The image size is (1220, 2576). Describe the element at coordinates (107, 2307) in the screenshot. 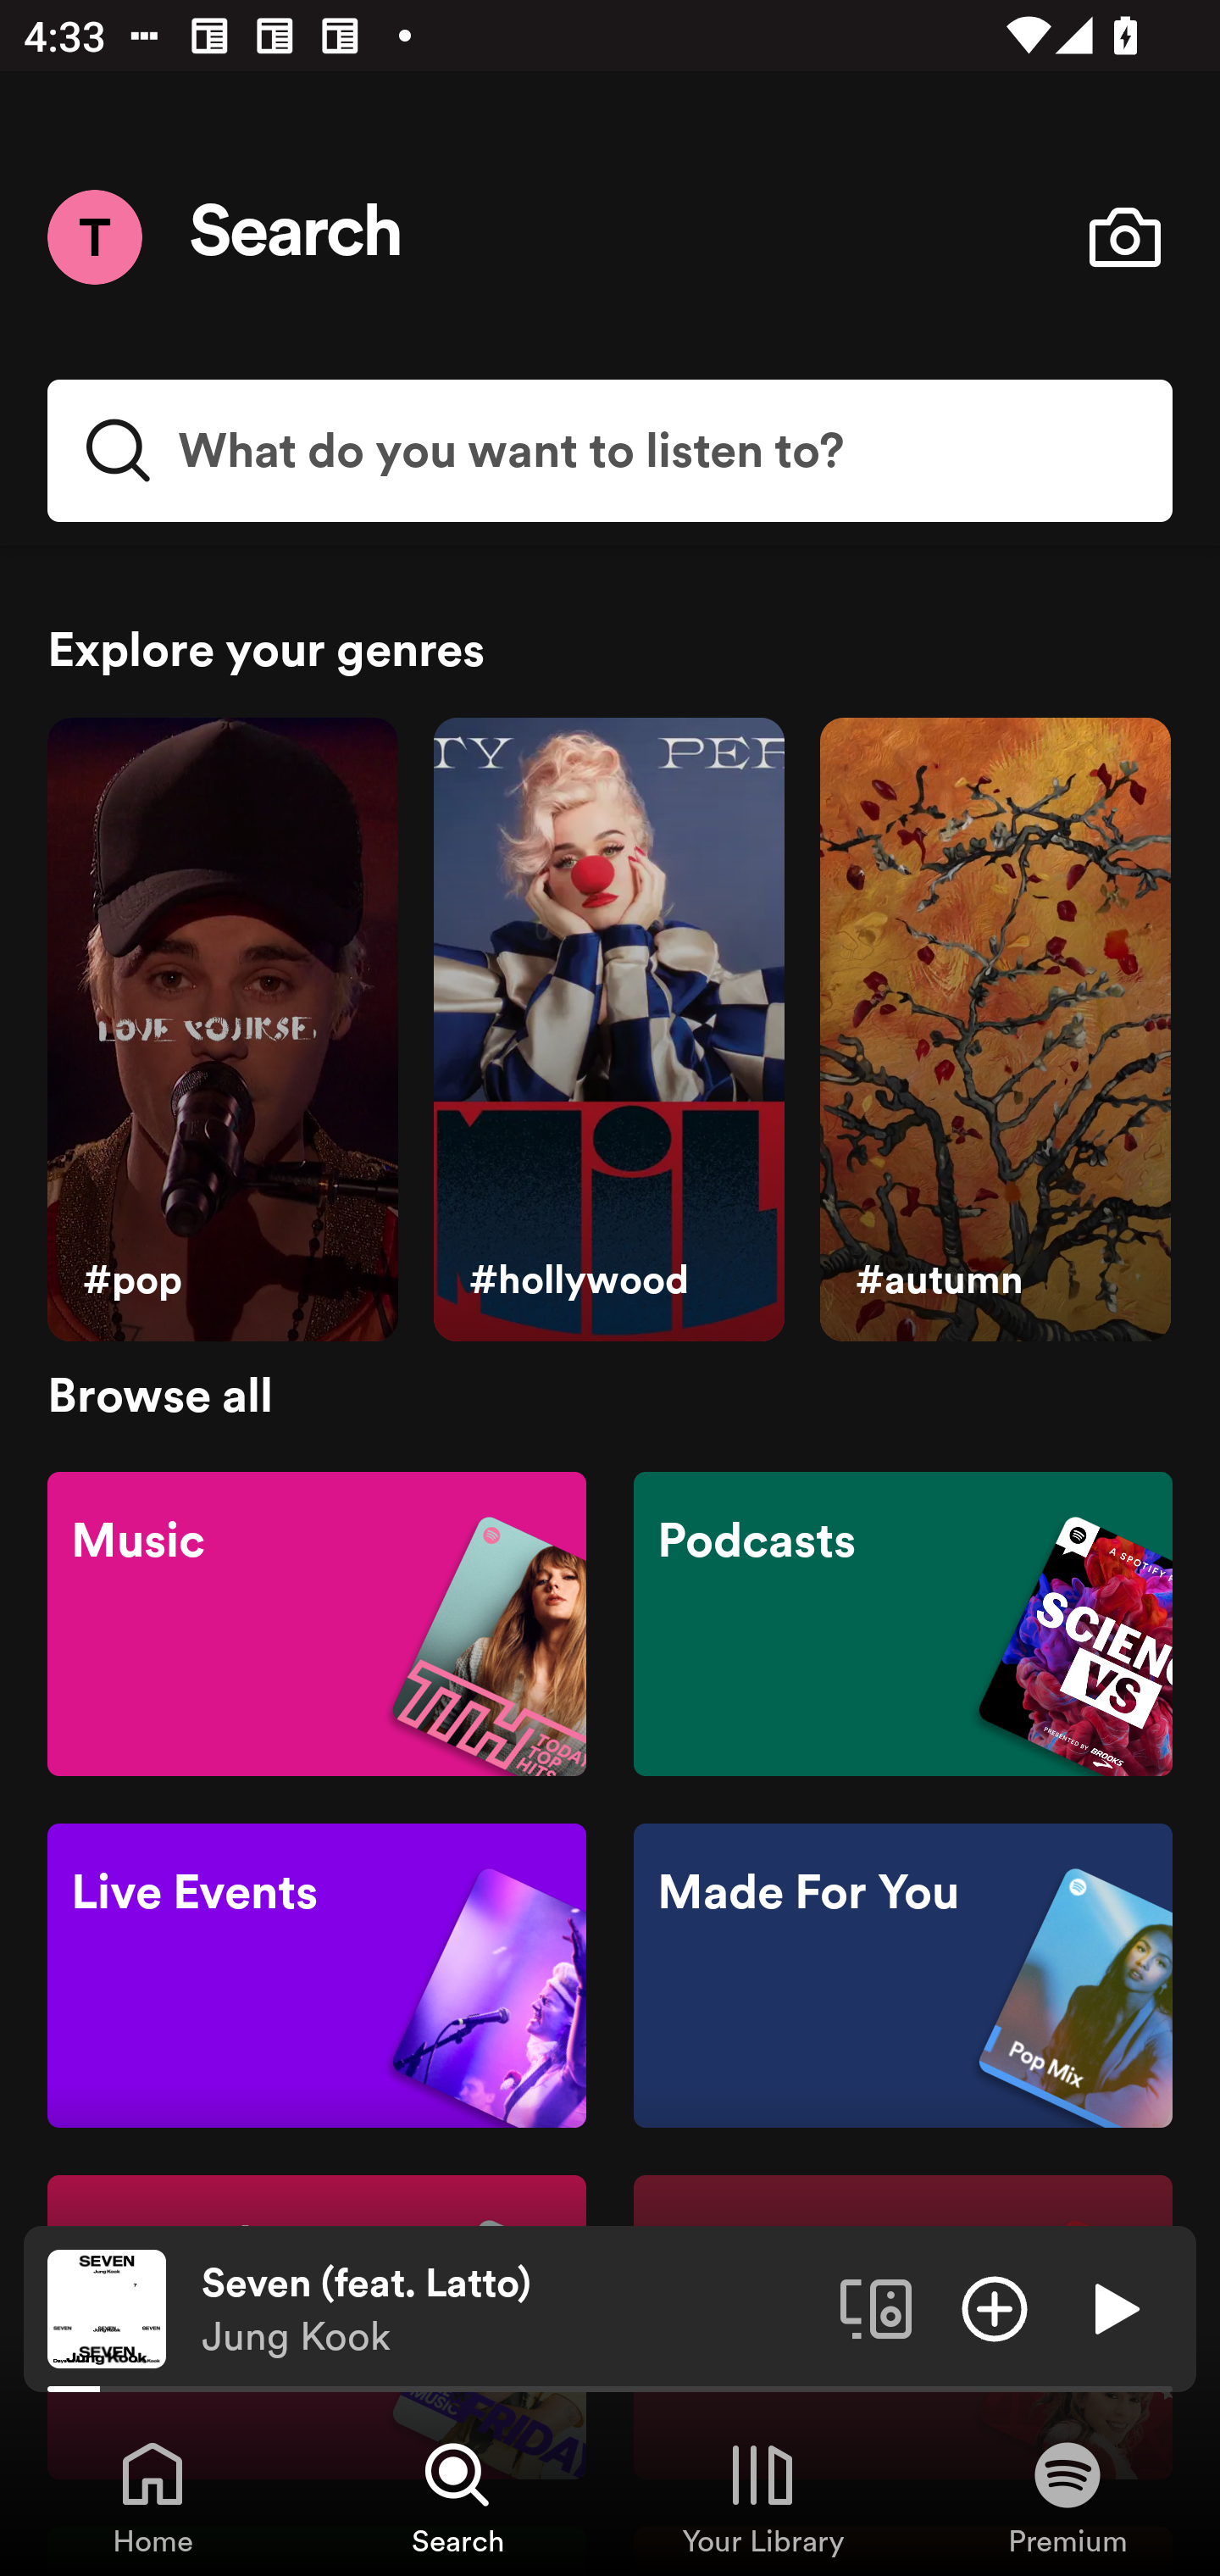

I see `The cover art of the currently playing track` at that location.